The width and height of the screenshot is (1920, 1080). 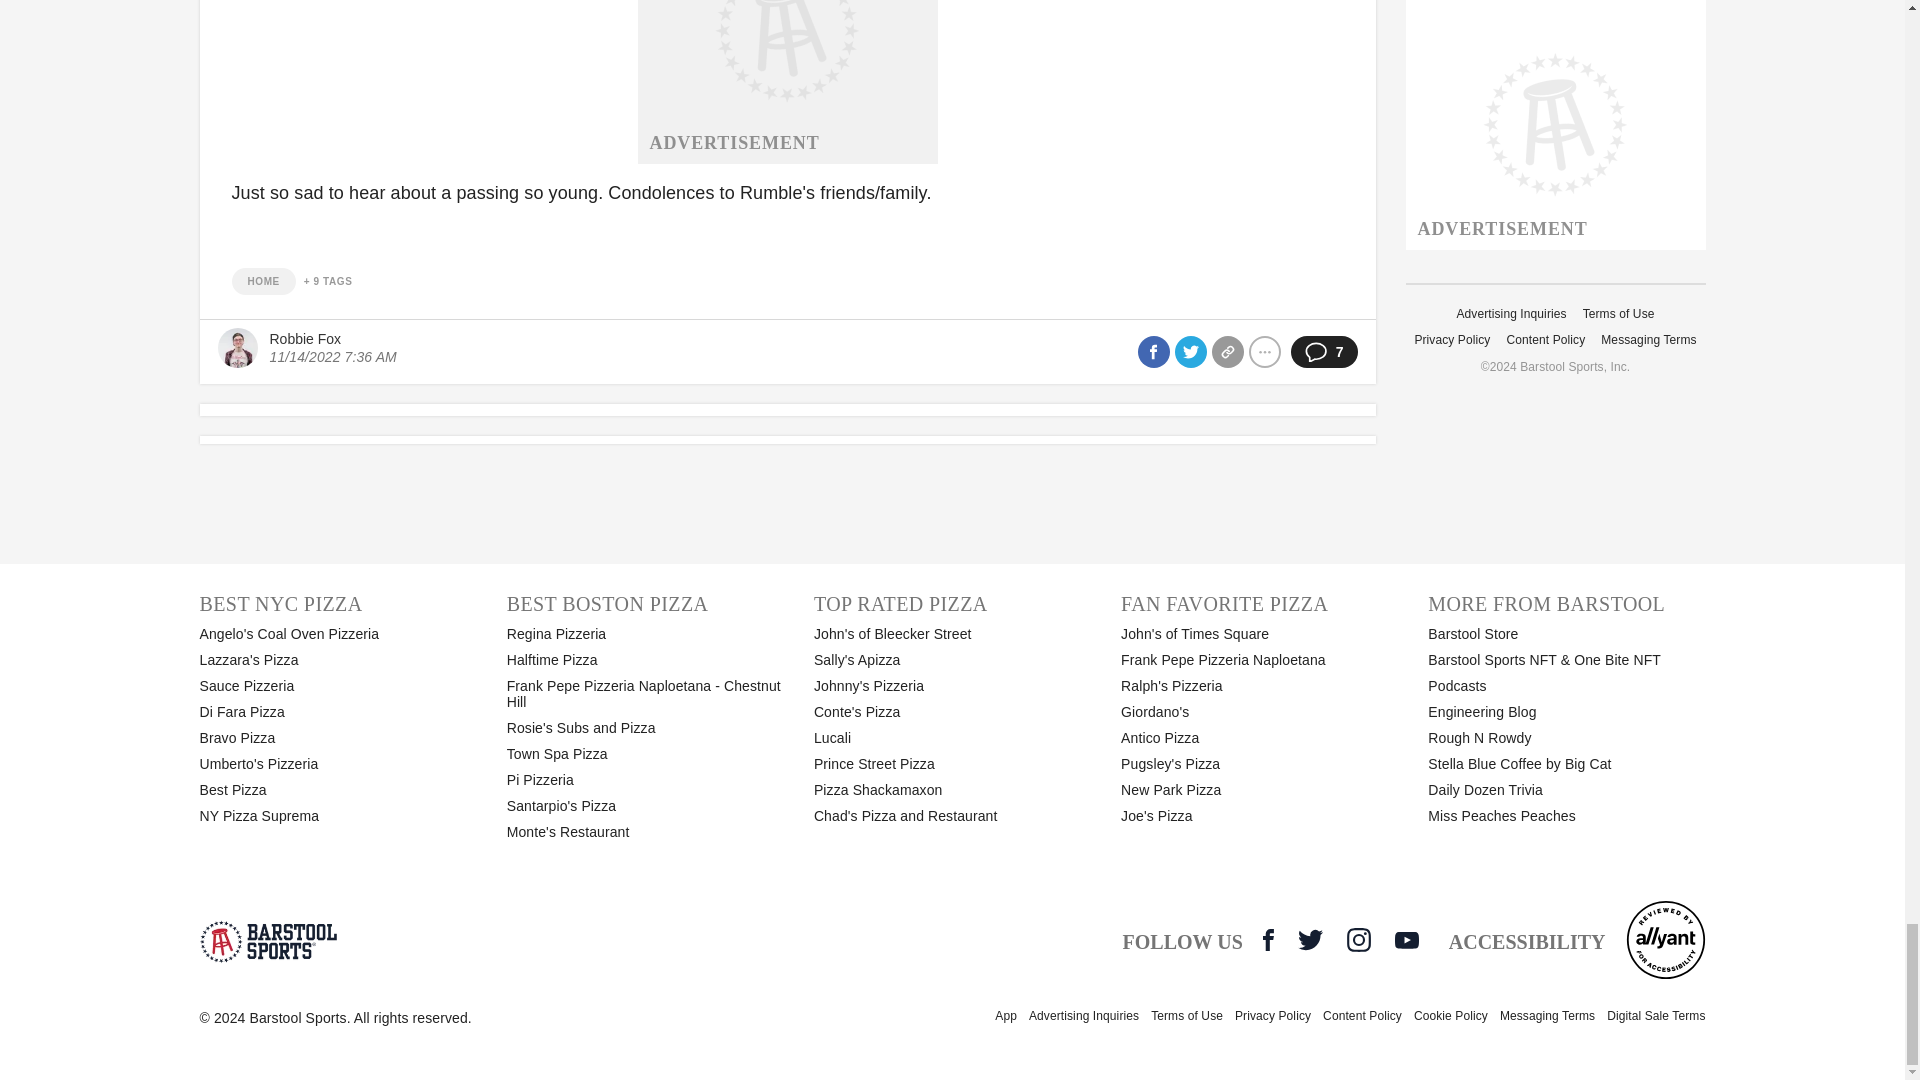 I want to click on Instagram Icon, so click(x=1358, y=939).